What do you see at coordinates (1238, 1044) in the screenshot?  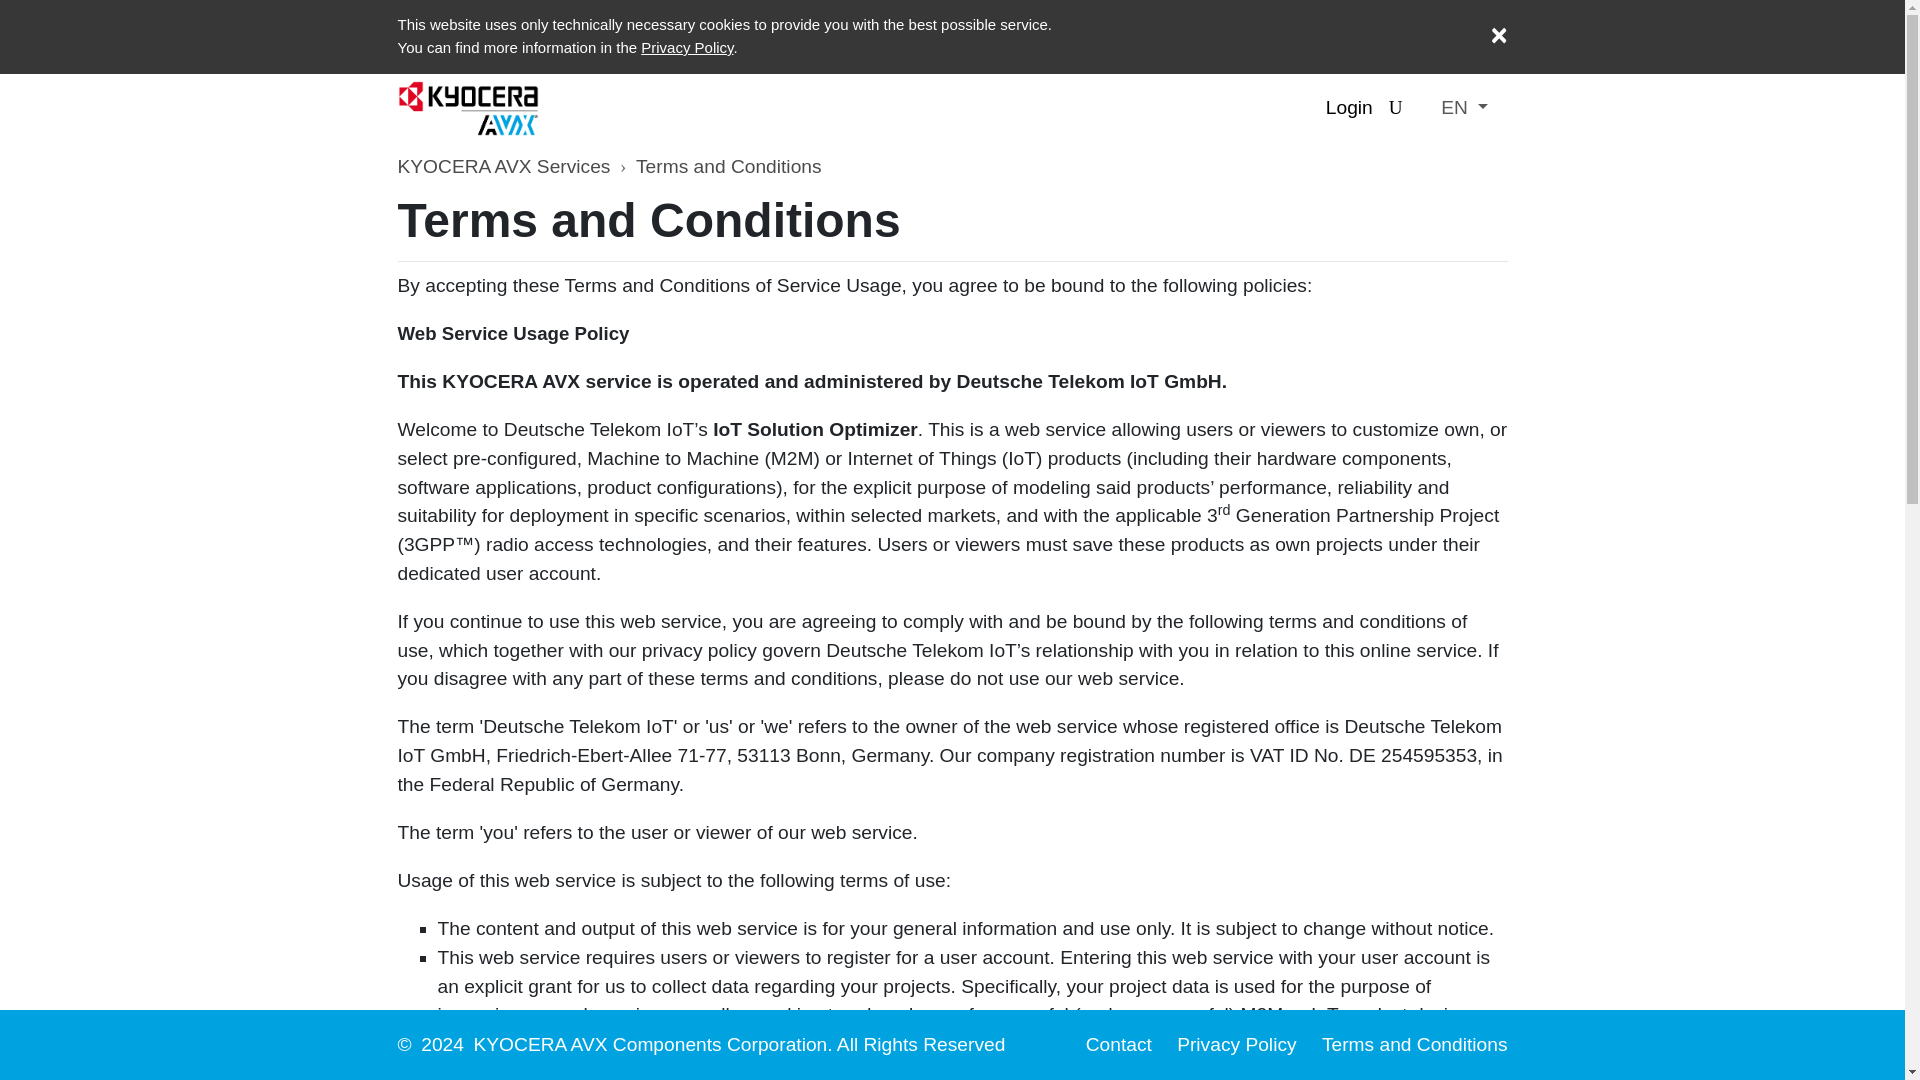 I see `Privacy Policy` at bounding box center [1238, 1044].